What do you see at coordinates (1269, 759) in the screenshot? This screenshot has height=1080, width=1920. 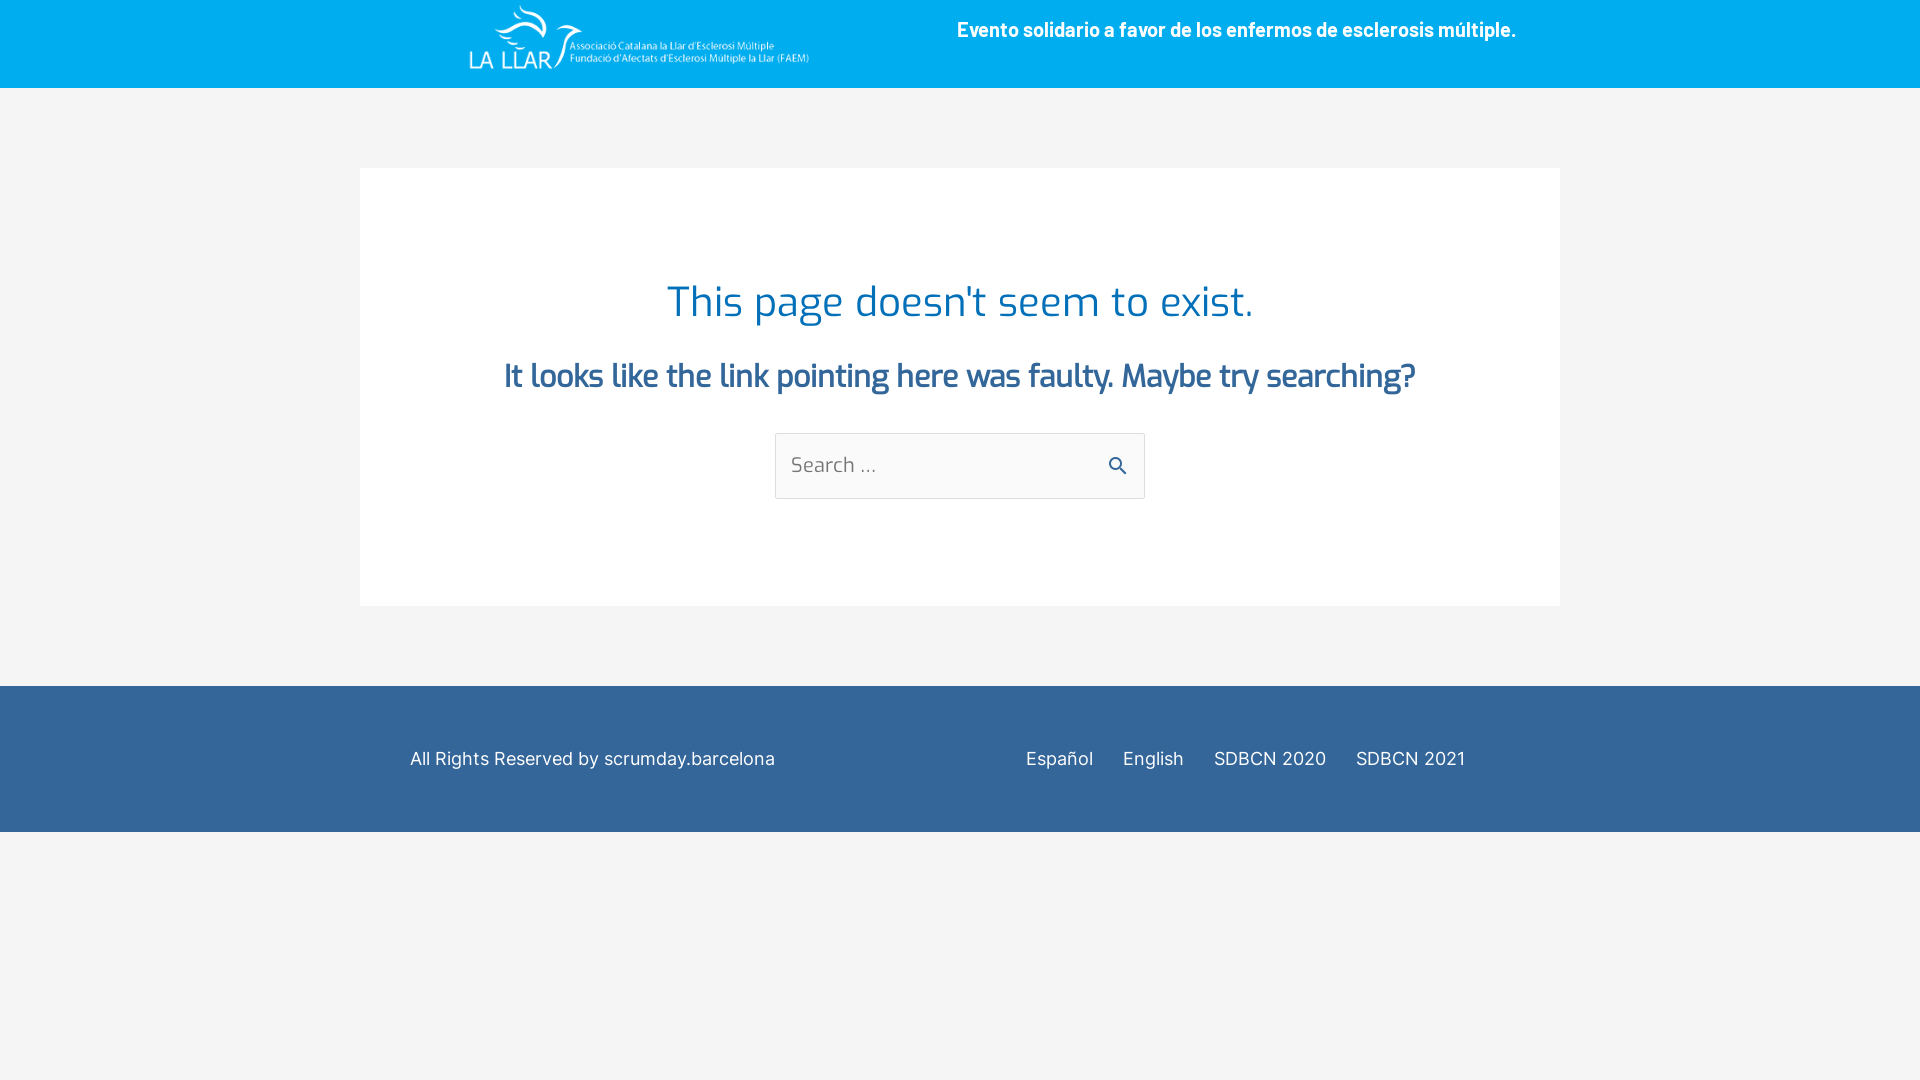 I see `SDBCN 2020` at bounding box center [1269, 759].